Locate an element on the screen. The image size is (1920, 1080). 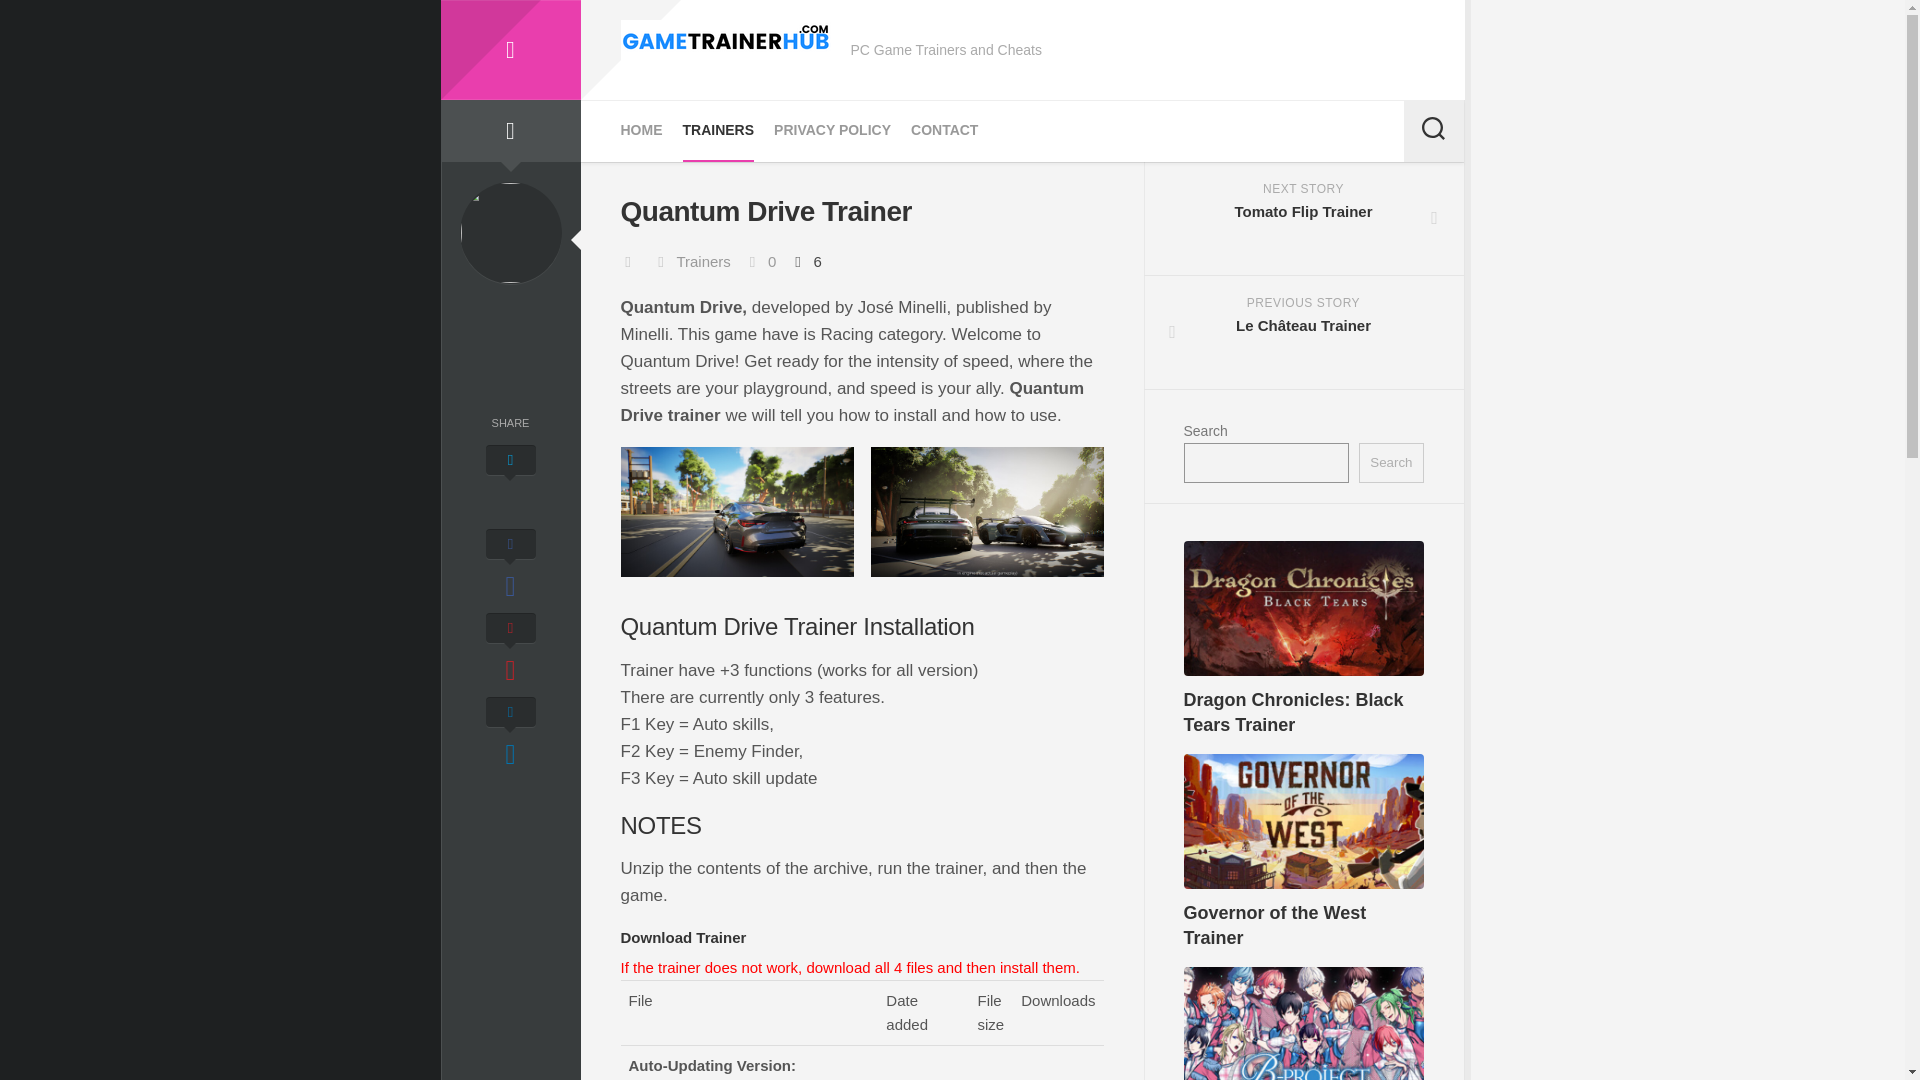
CONTACT is located at coordinates (509, 50).